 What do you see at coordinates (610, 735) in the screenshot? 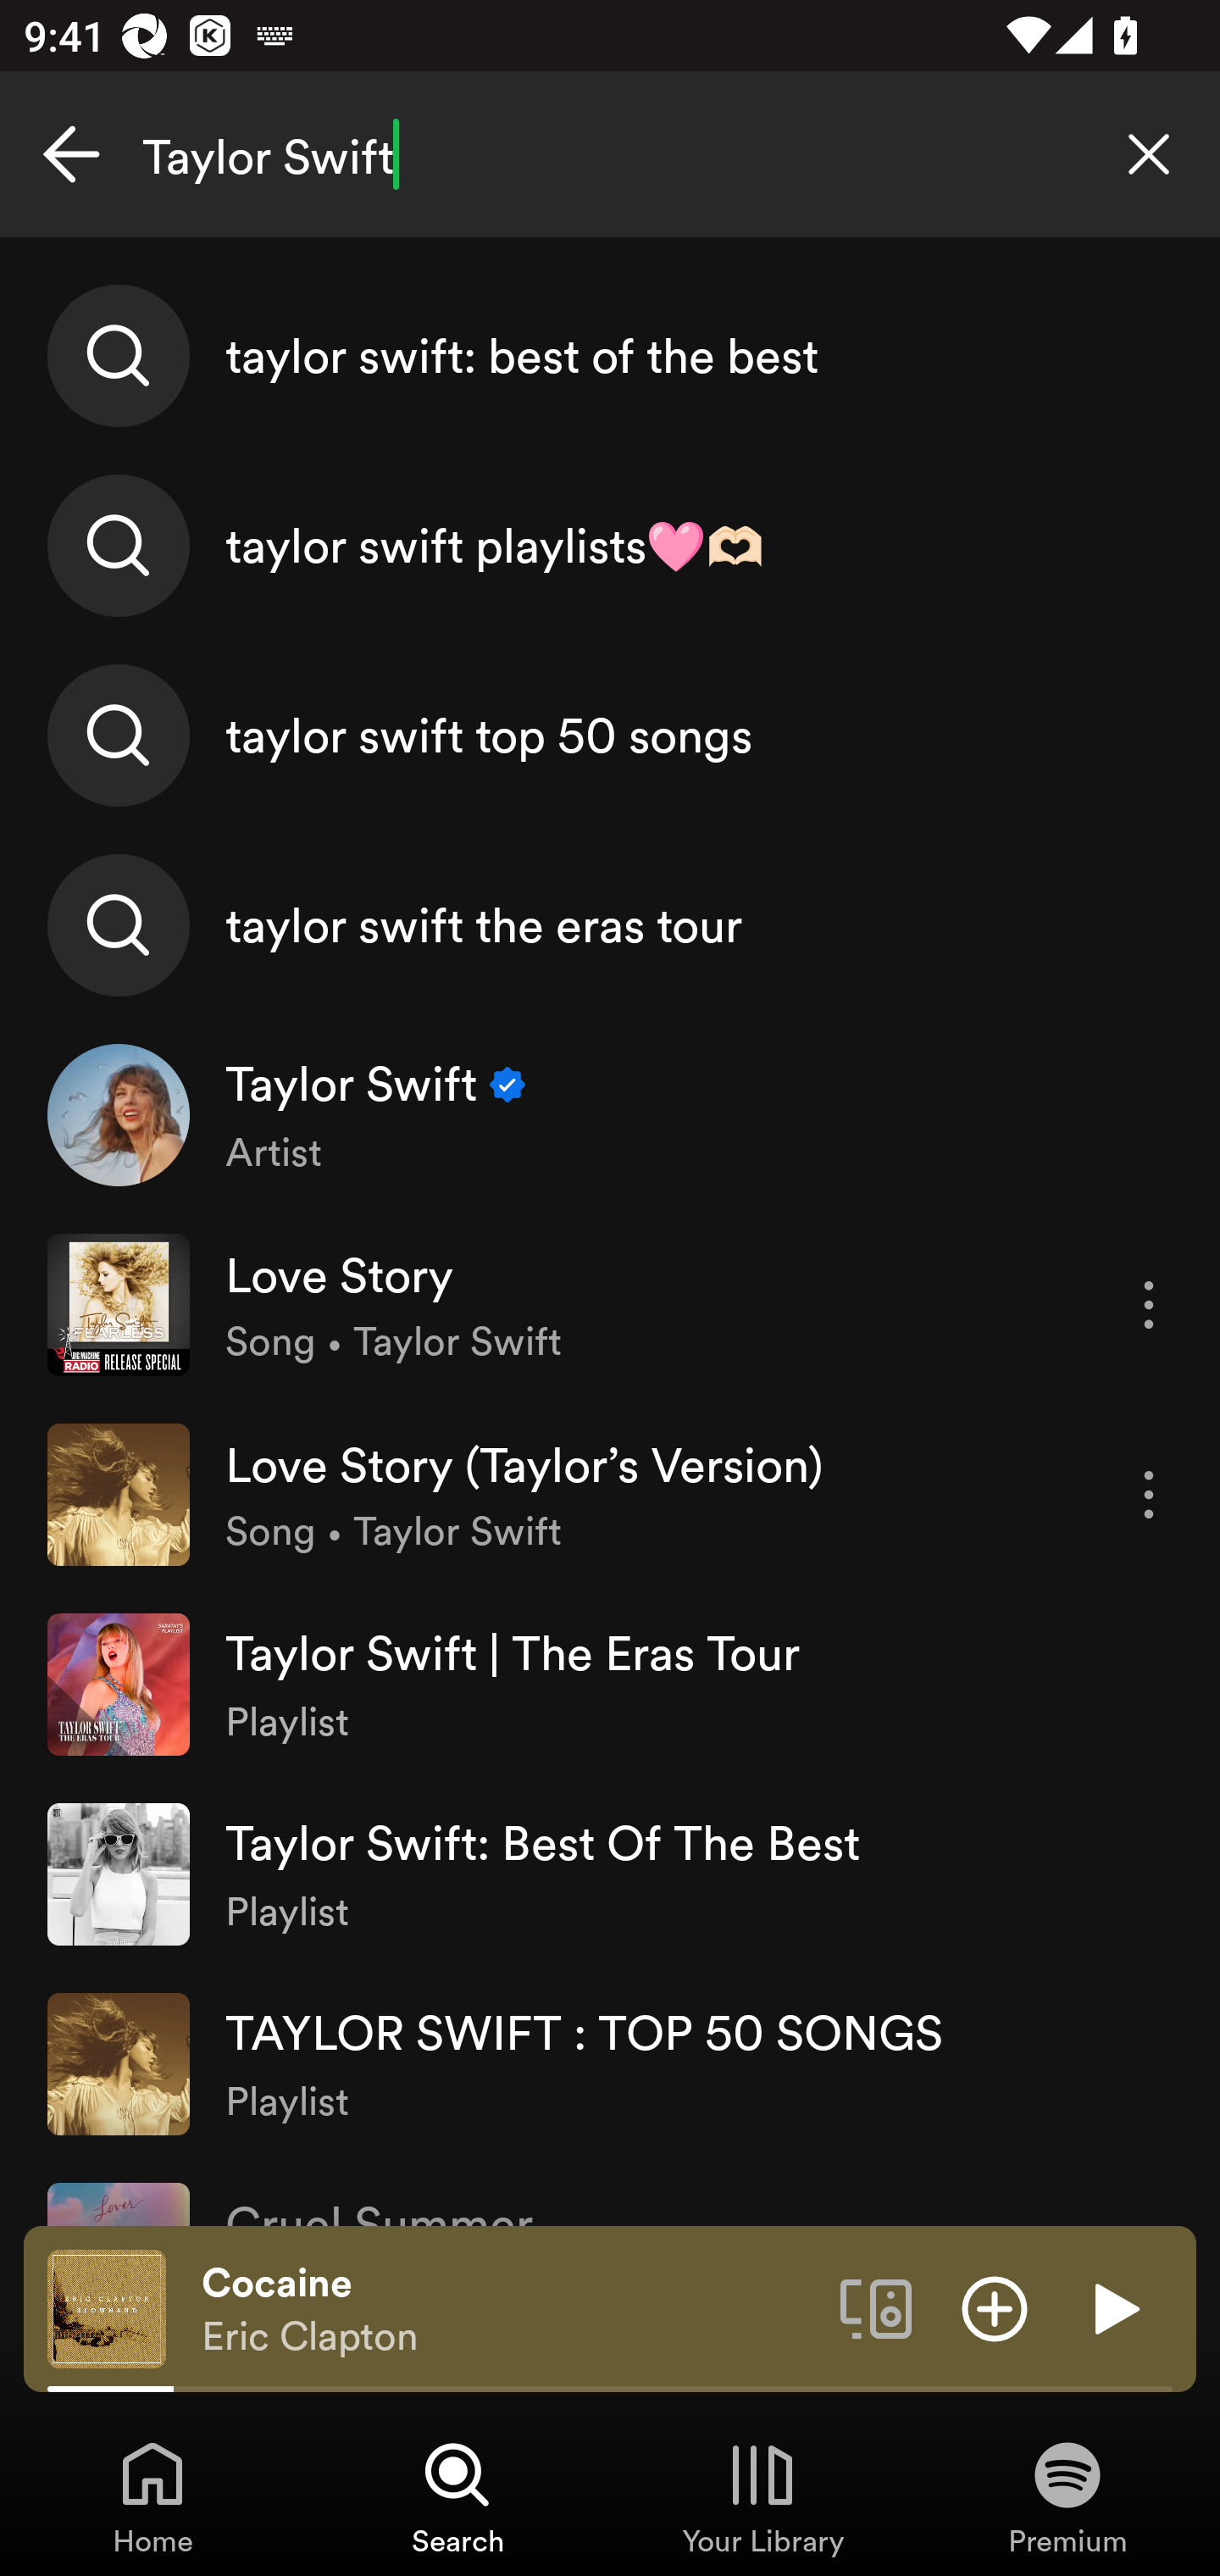
I see `taylor swift top 50 songs` at bounding box center [610, 735].